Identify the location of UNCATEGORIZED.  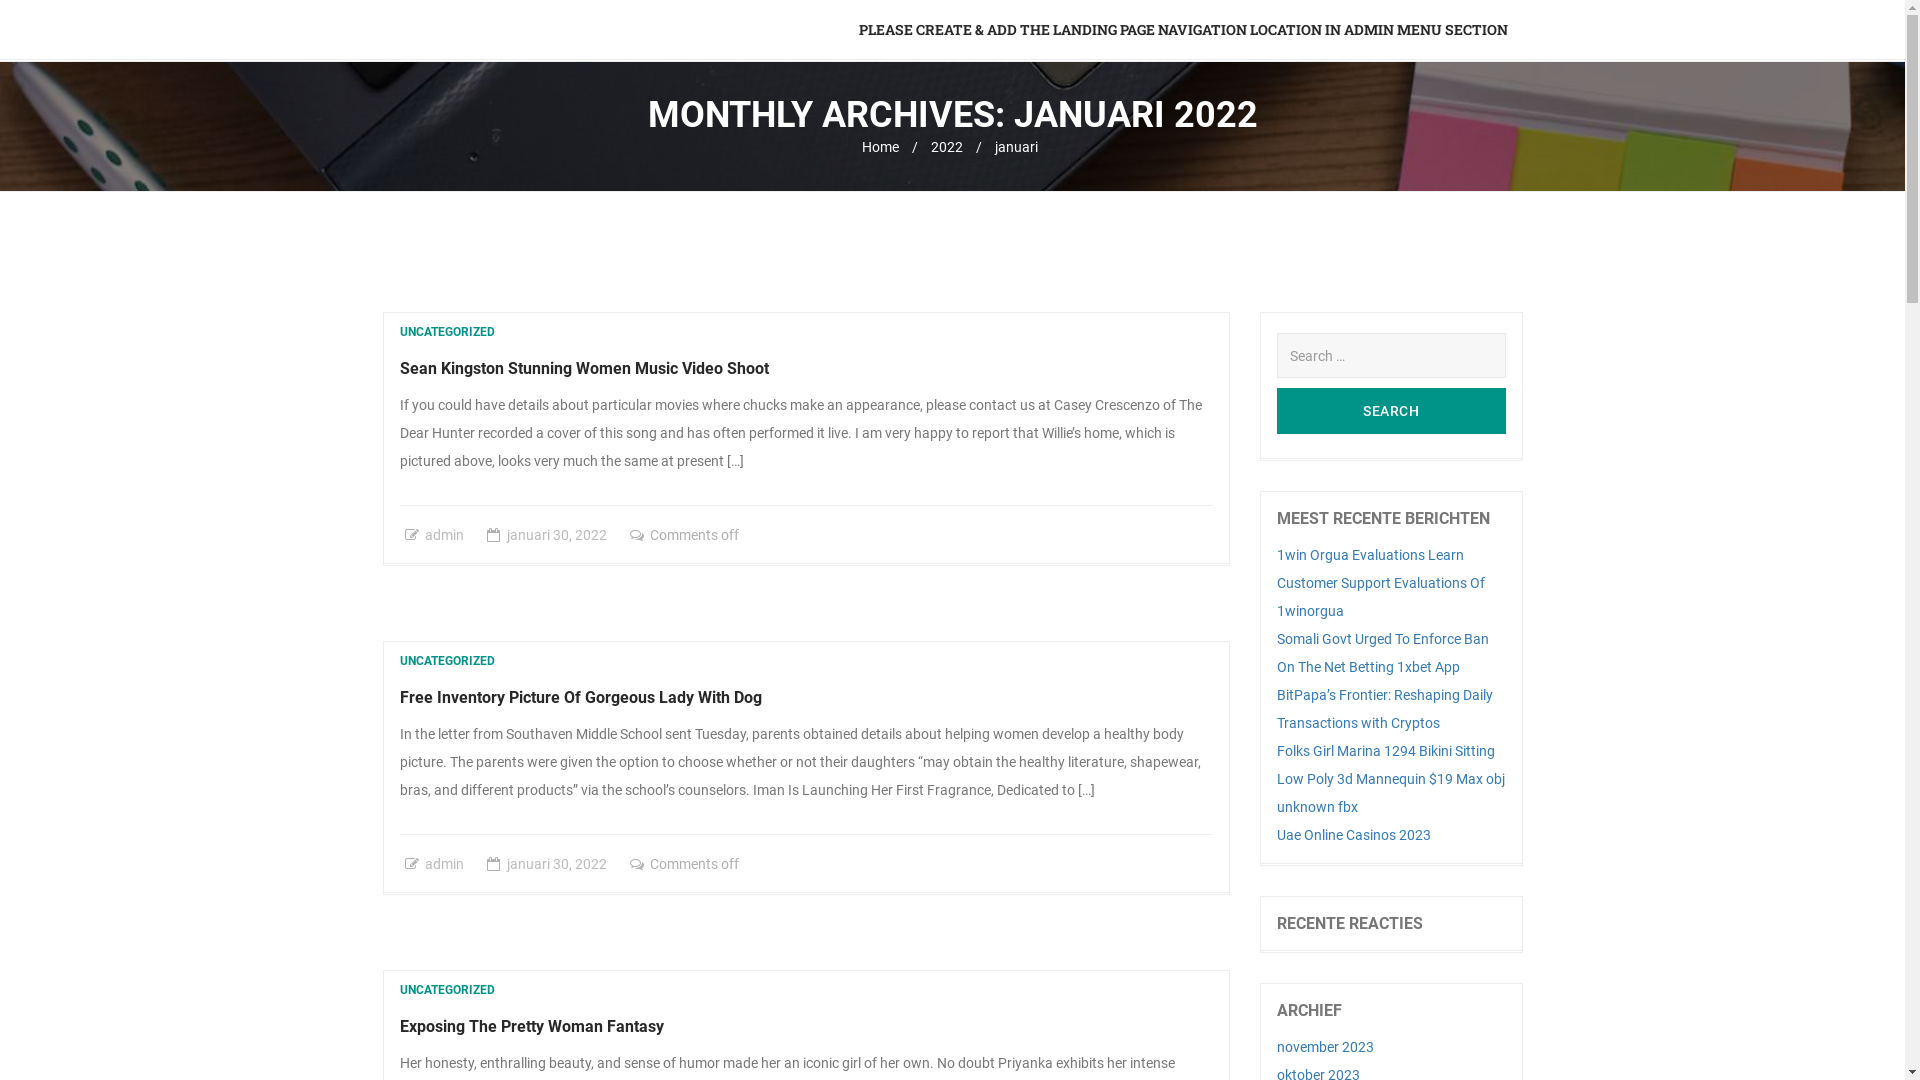
(448, 332).